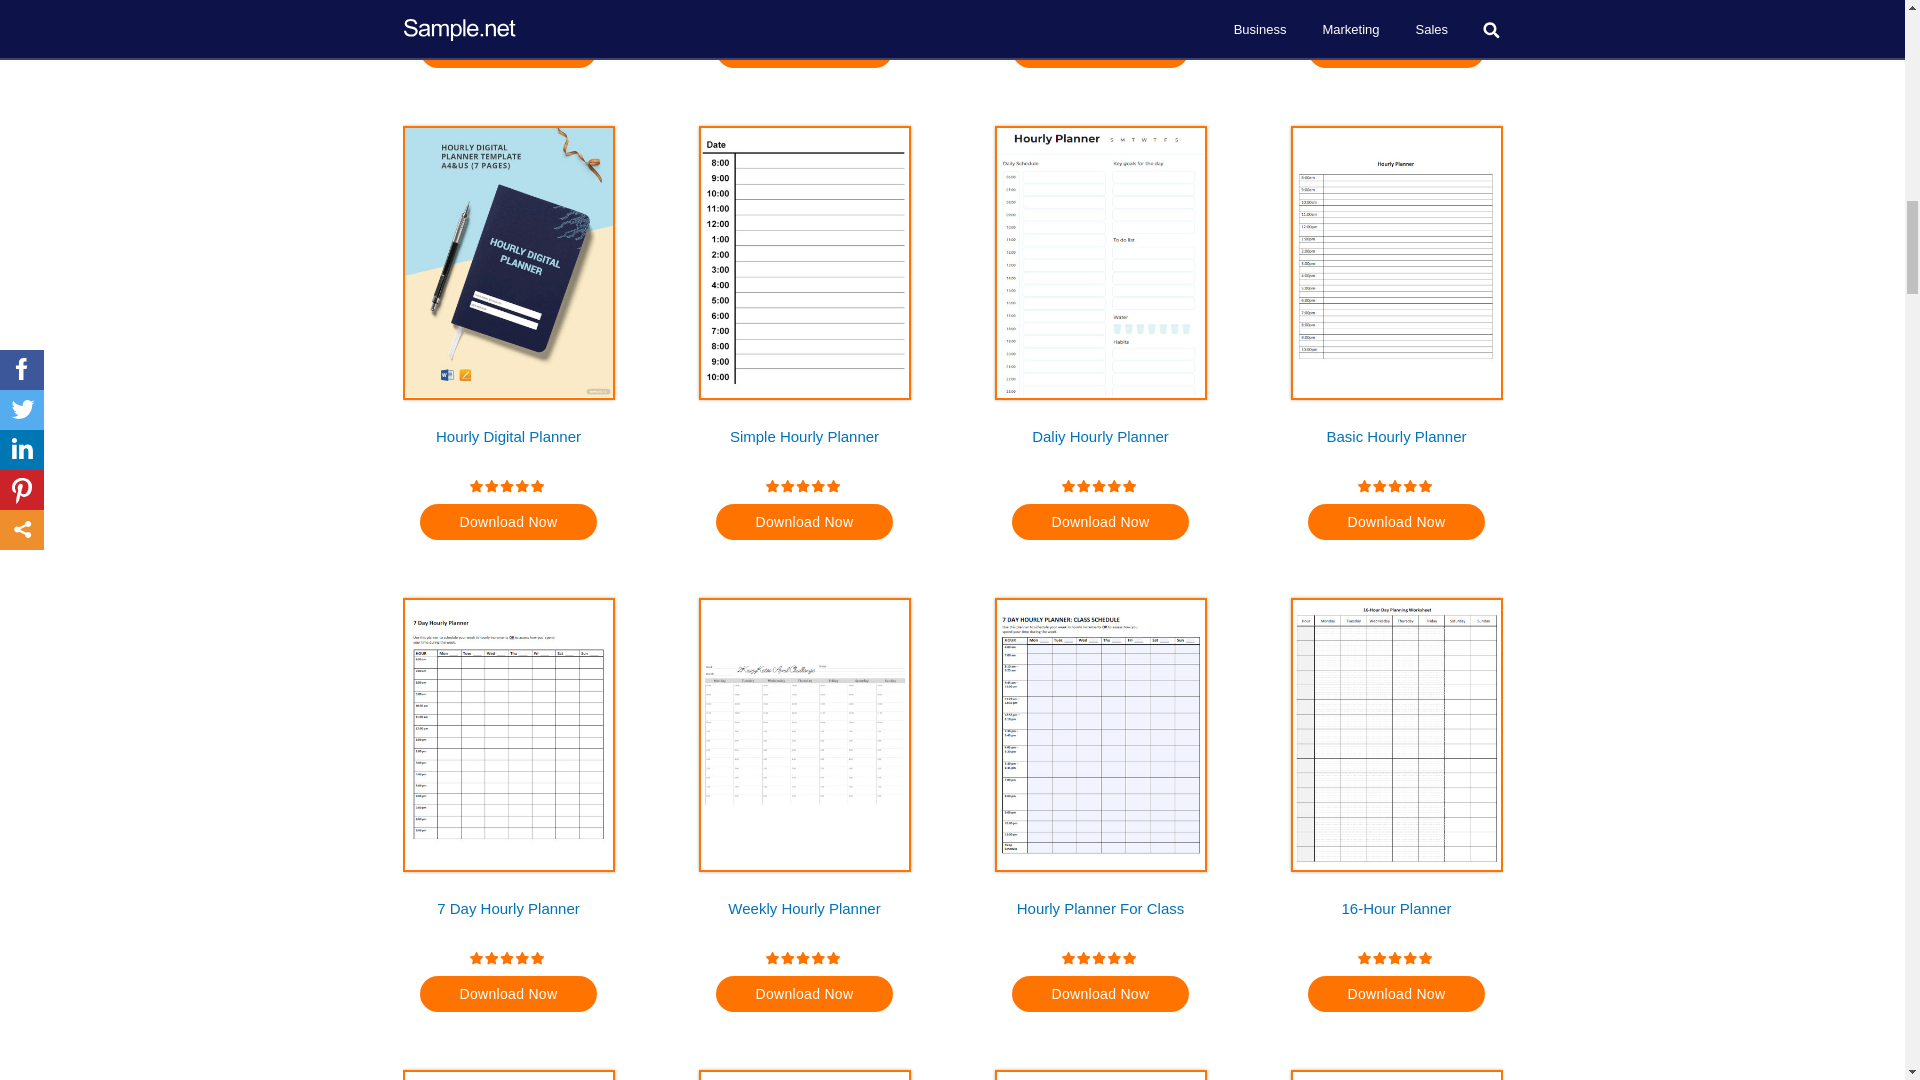  Describe the element at coordinates (805, 522) in the screenshot. I see `Download Now` at that location.